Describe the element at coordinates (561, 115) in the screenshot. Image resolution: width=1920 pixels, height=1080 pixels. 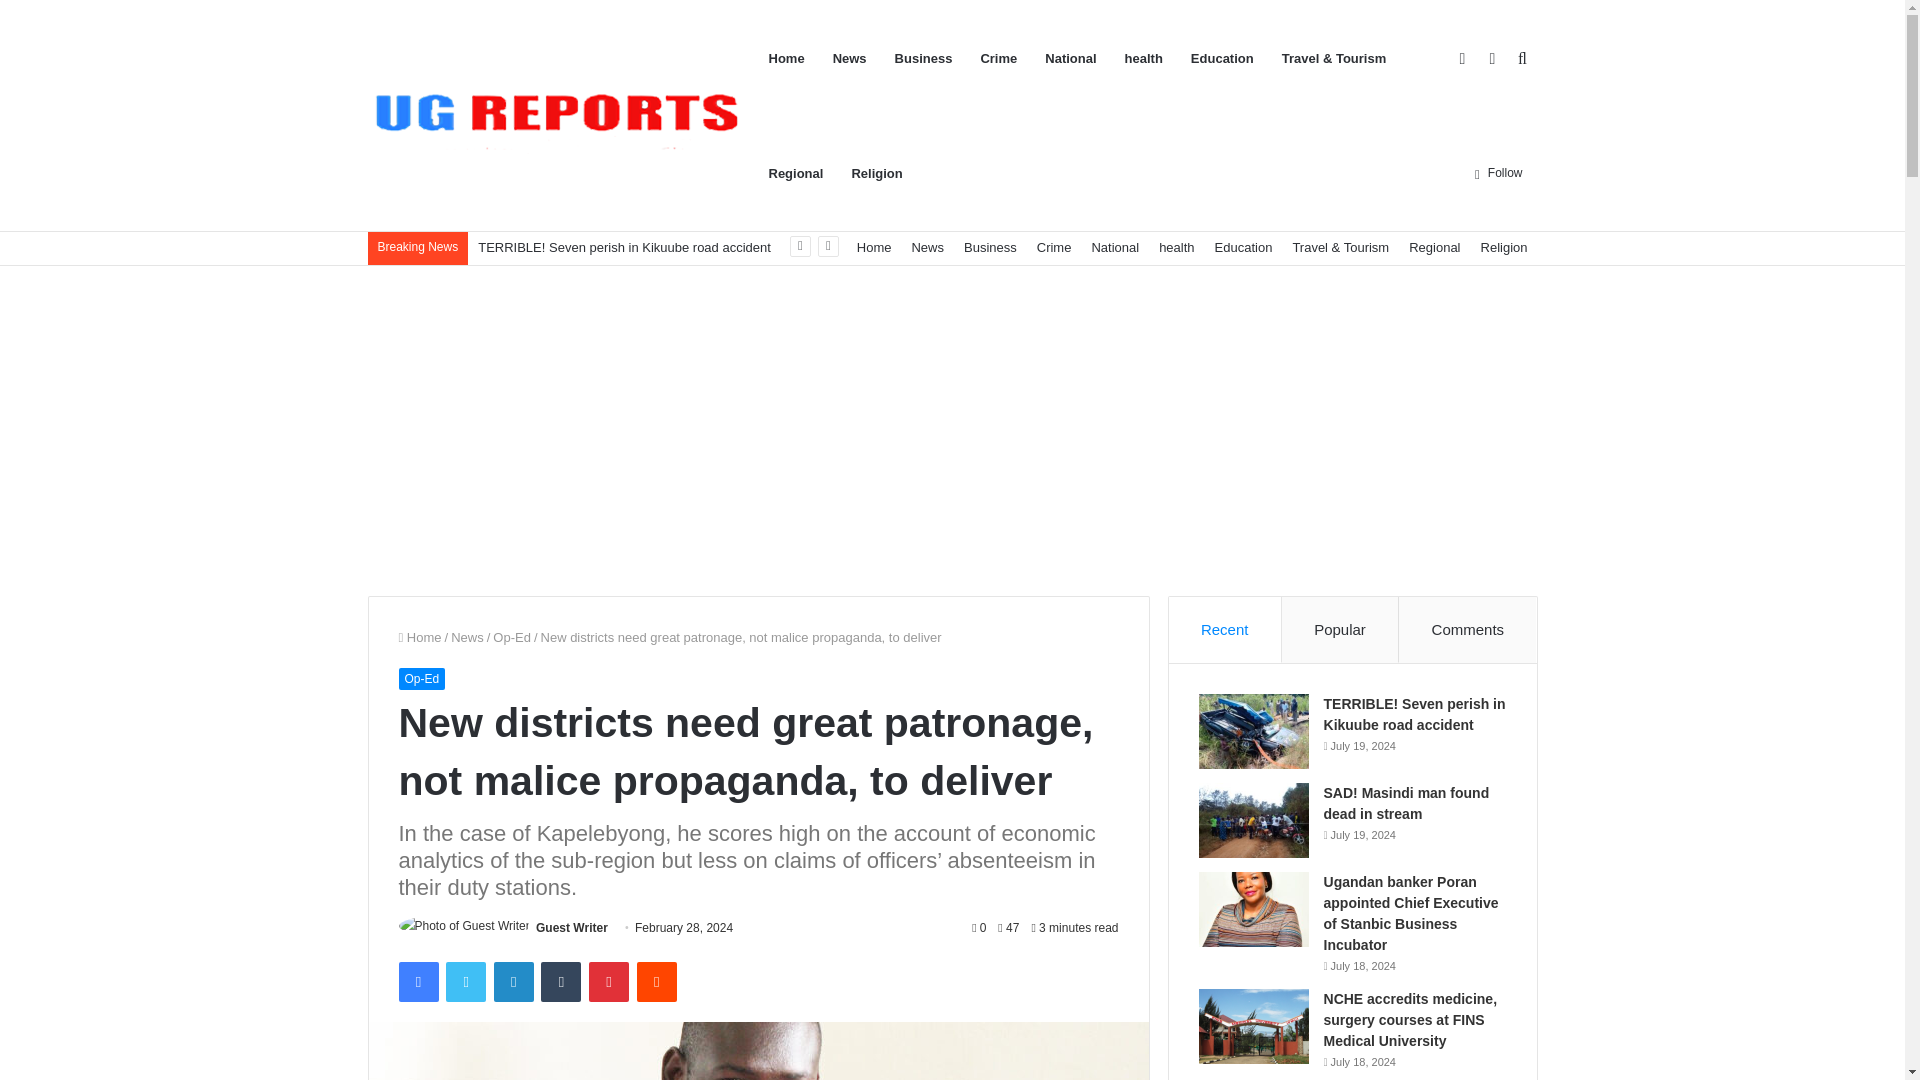
I see `UG Reports News` at that location.